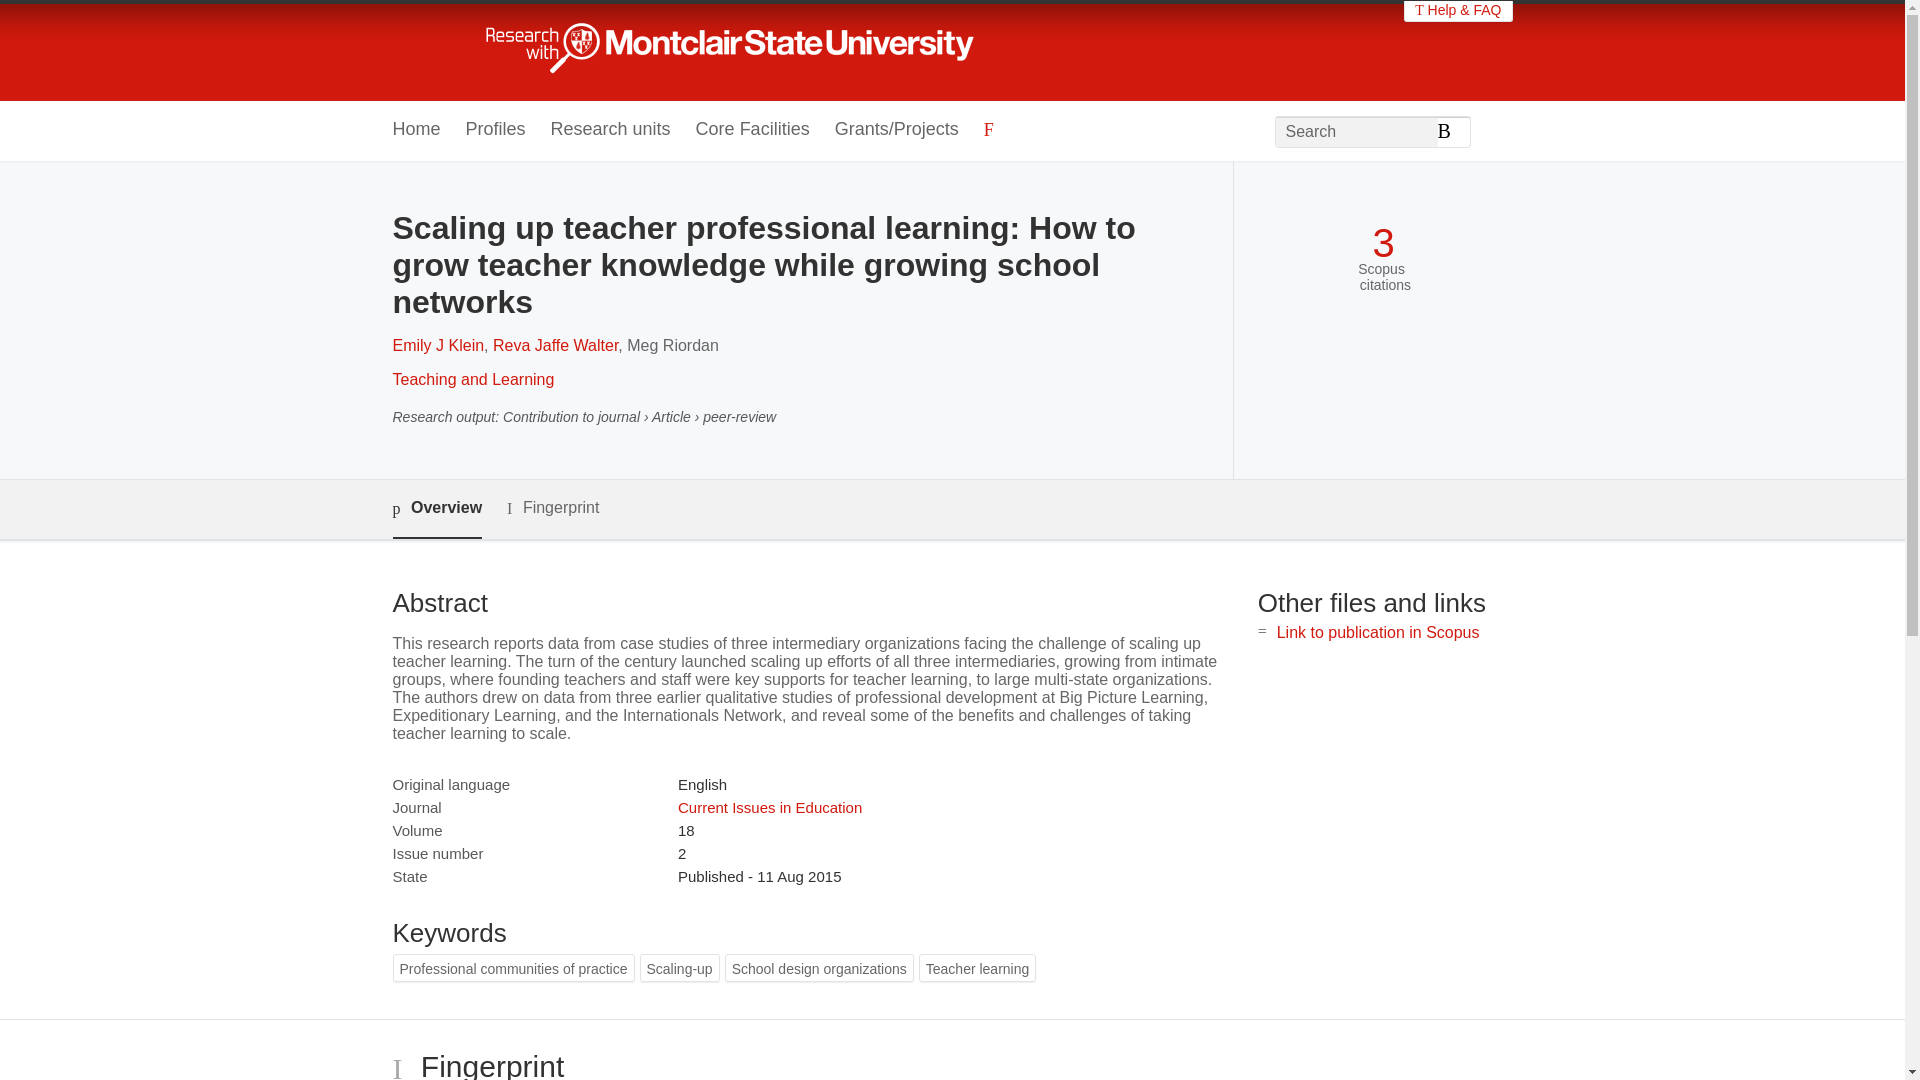  Describe the element at coordinates (752, 130) in the screenshot. I see `Core Facilities` at that location.